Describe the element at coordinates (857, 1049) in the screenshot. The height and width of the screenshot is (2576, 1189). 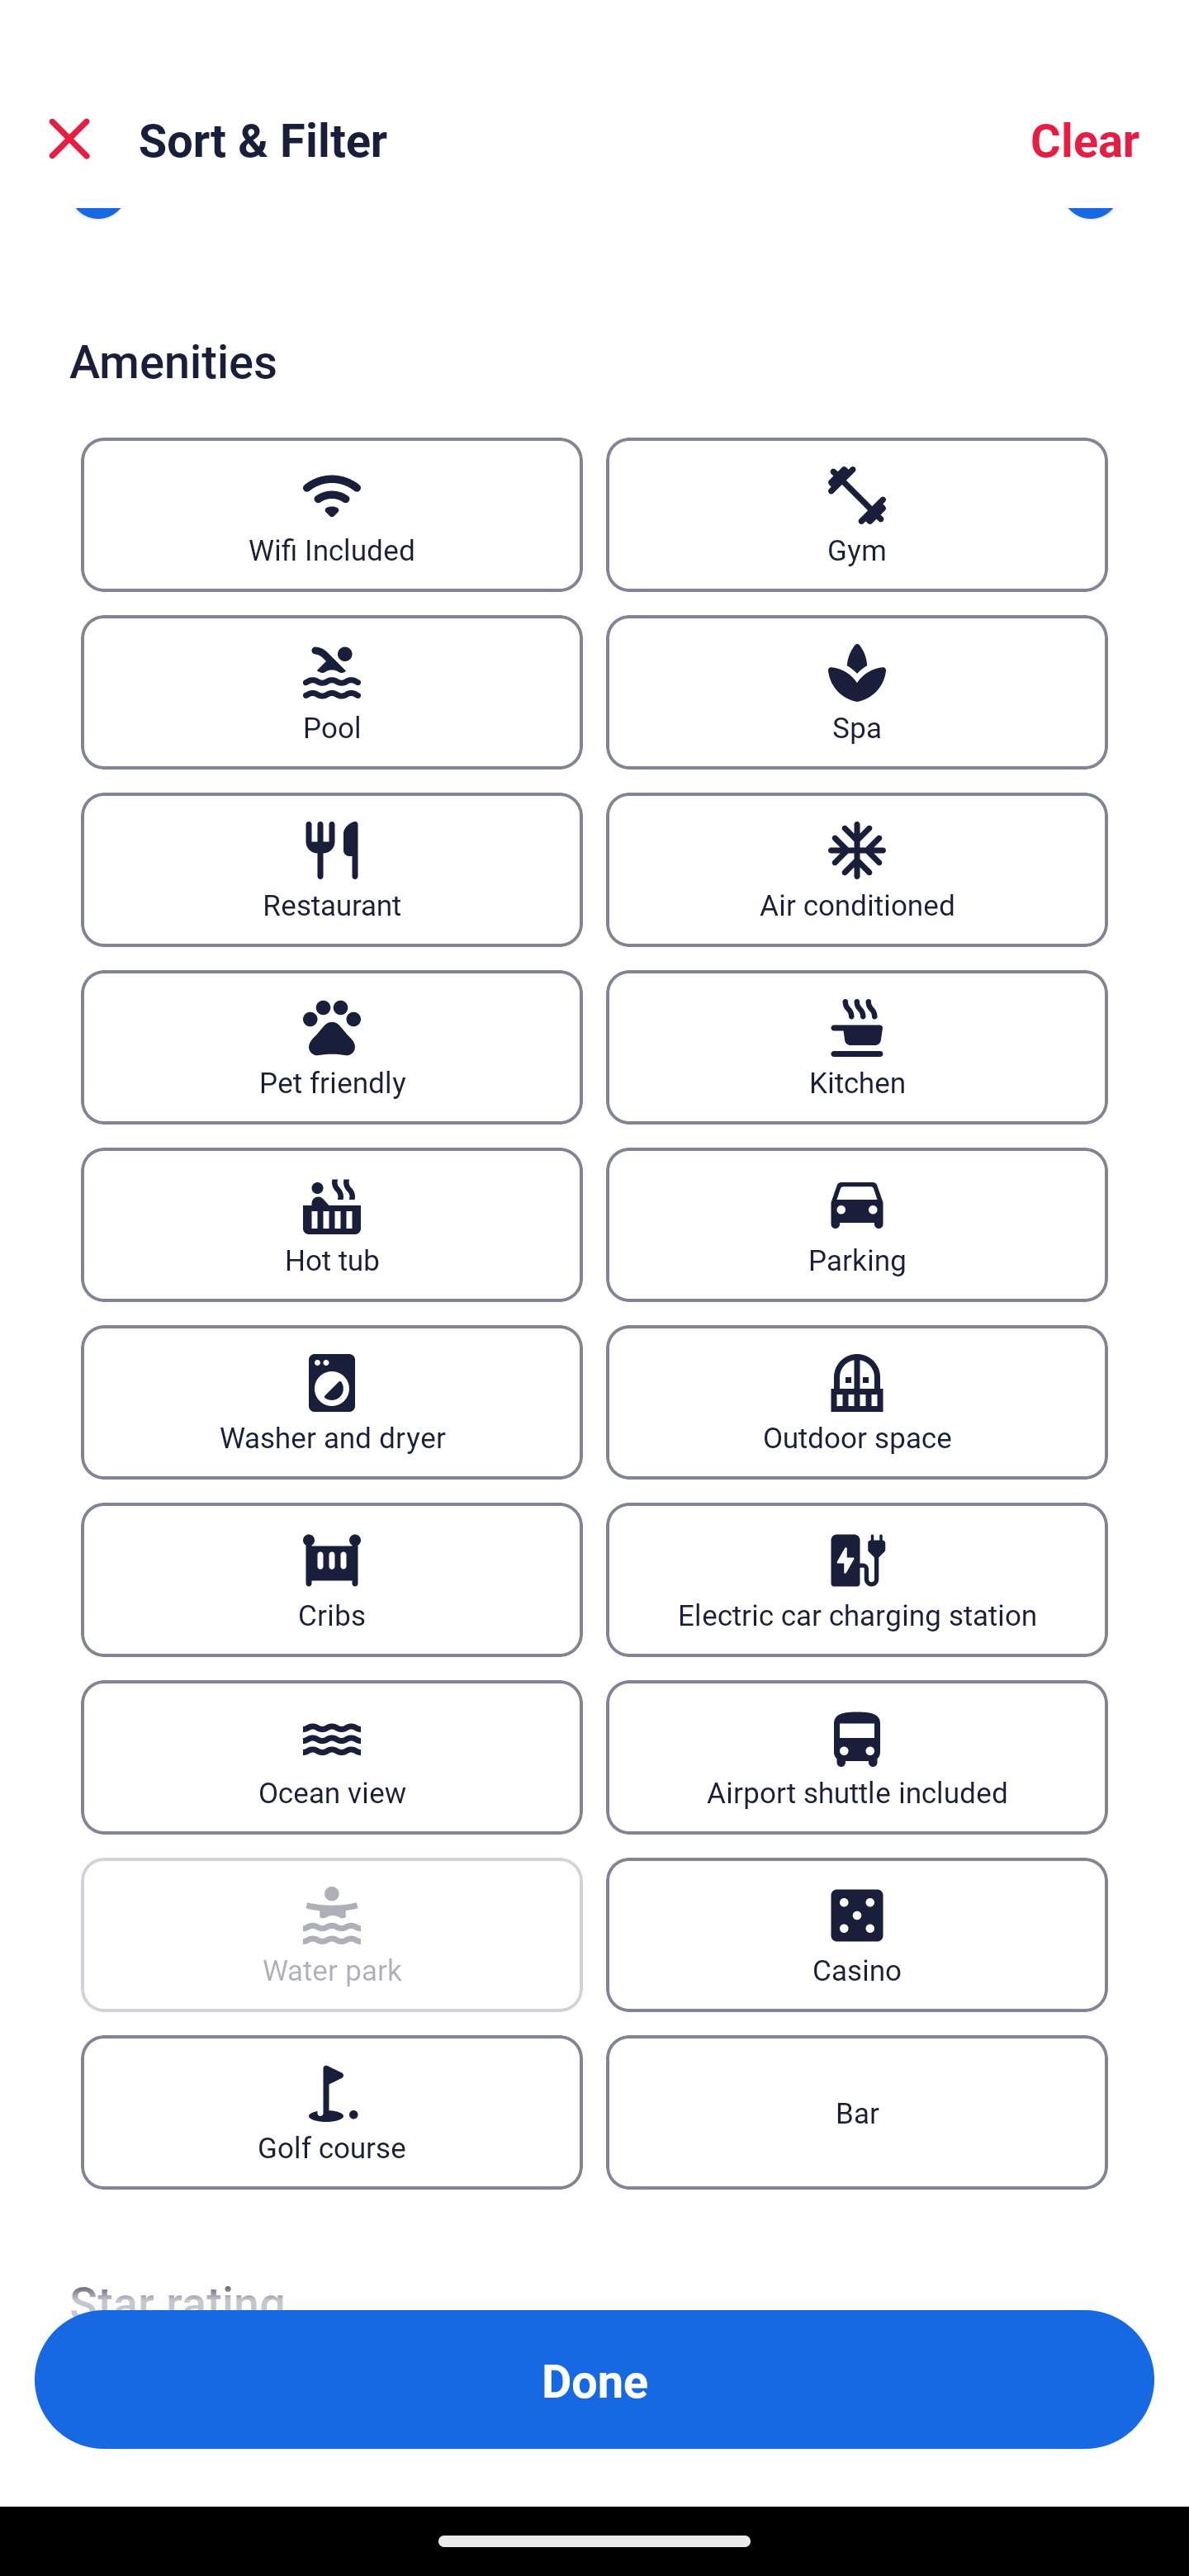
I see `Kitchen` at that location.